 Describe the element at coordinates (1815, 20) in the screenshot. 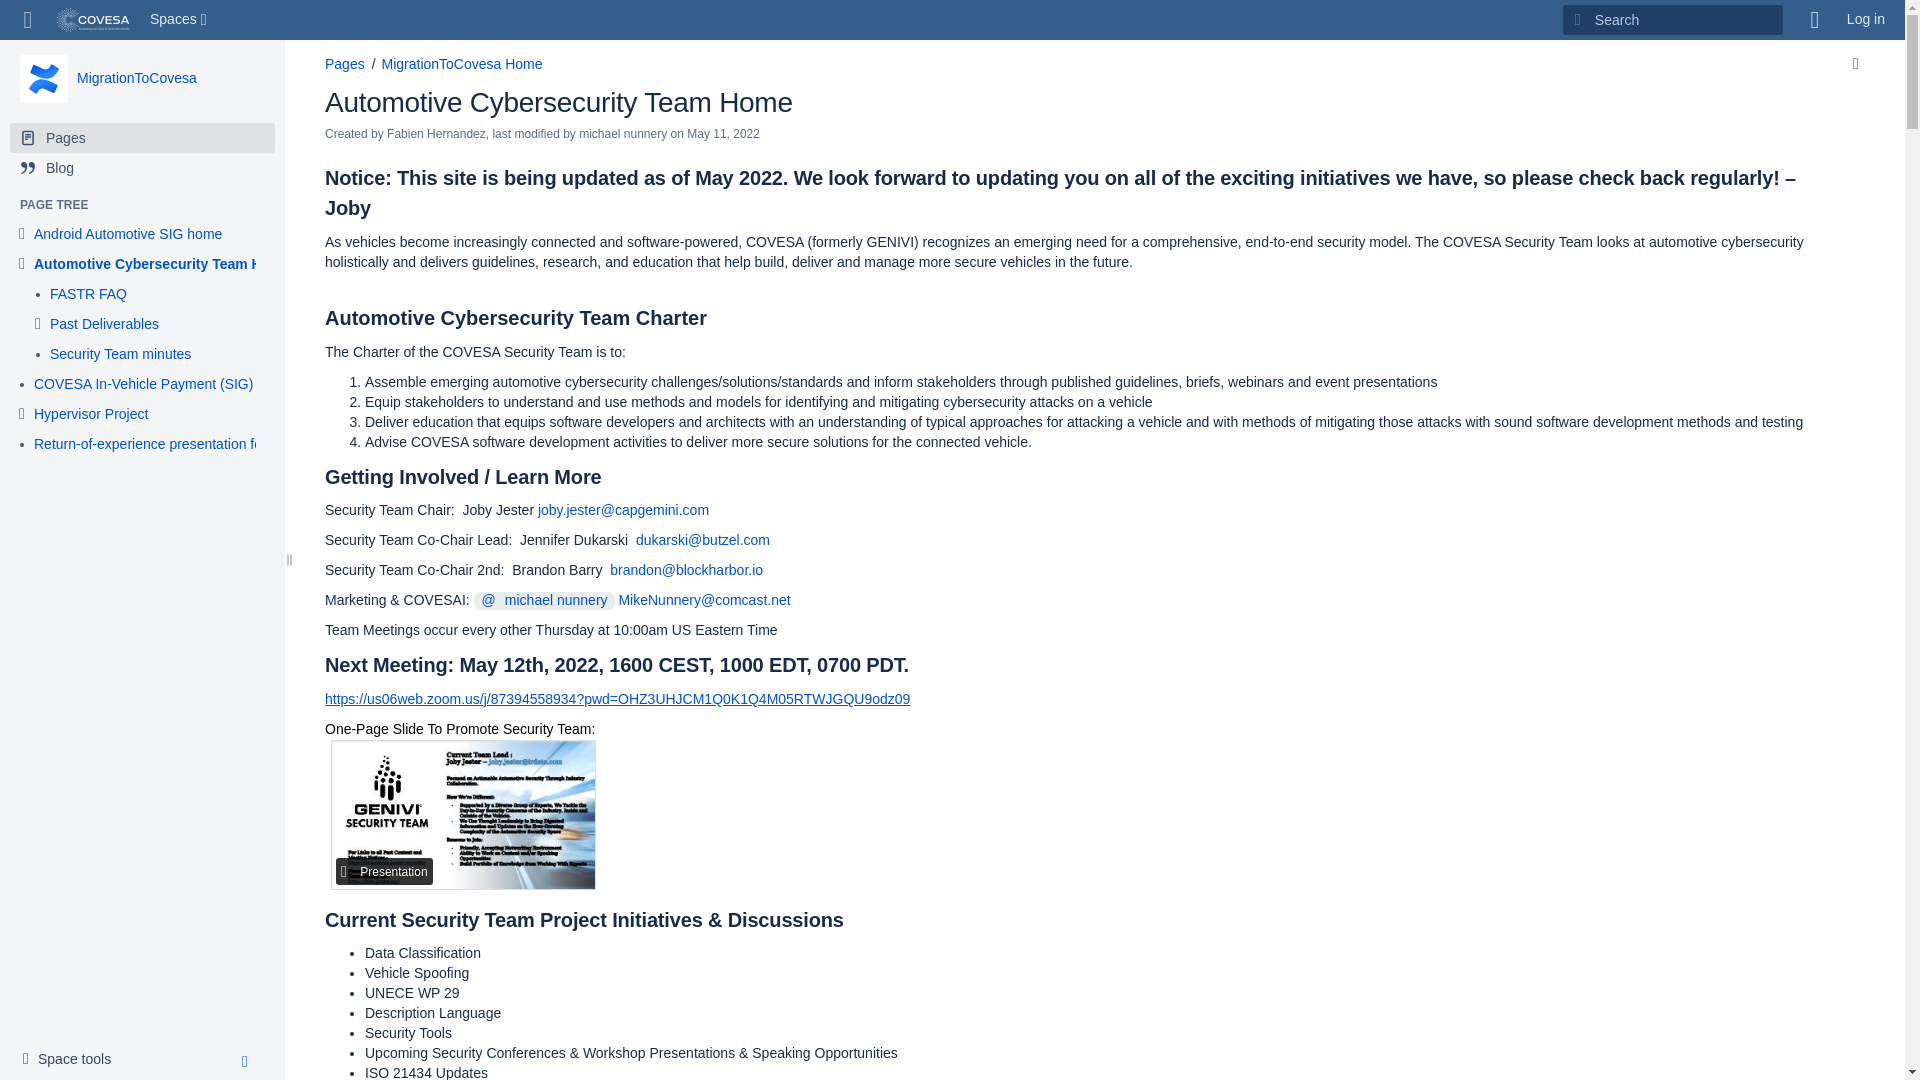

I see `Help` at that location.